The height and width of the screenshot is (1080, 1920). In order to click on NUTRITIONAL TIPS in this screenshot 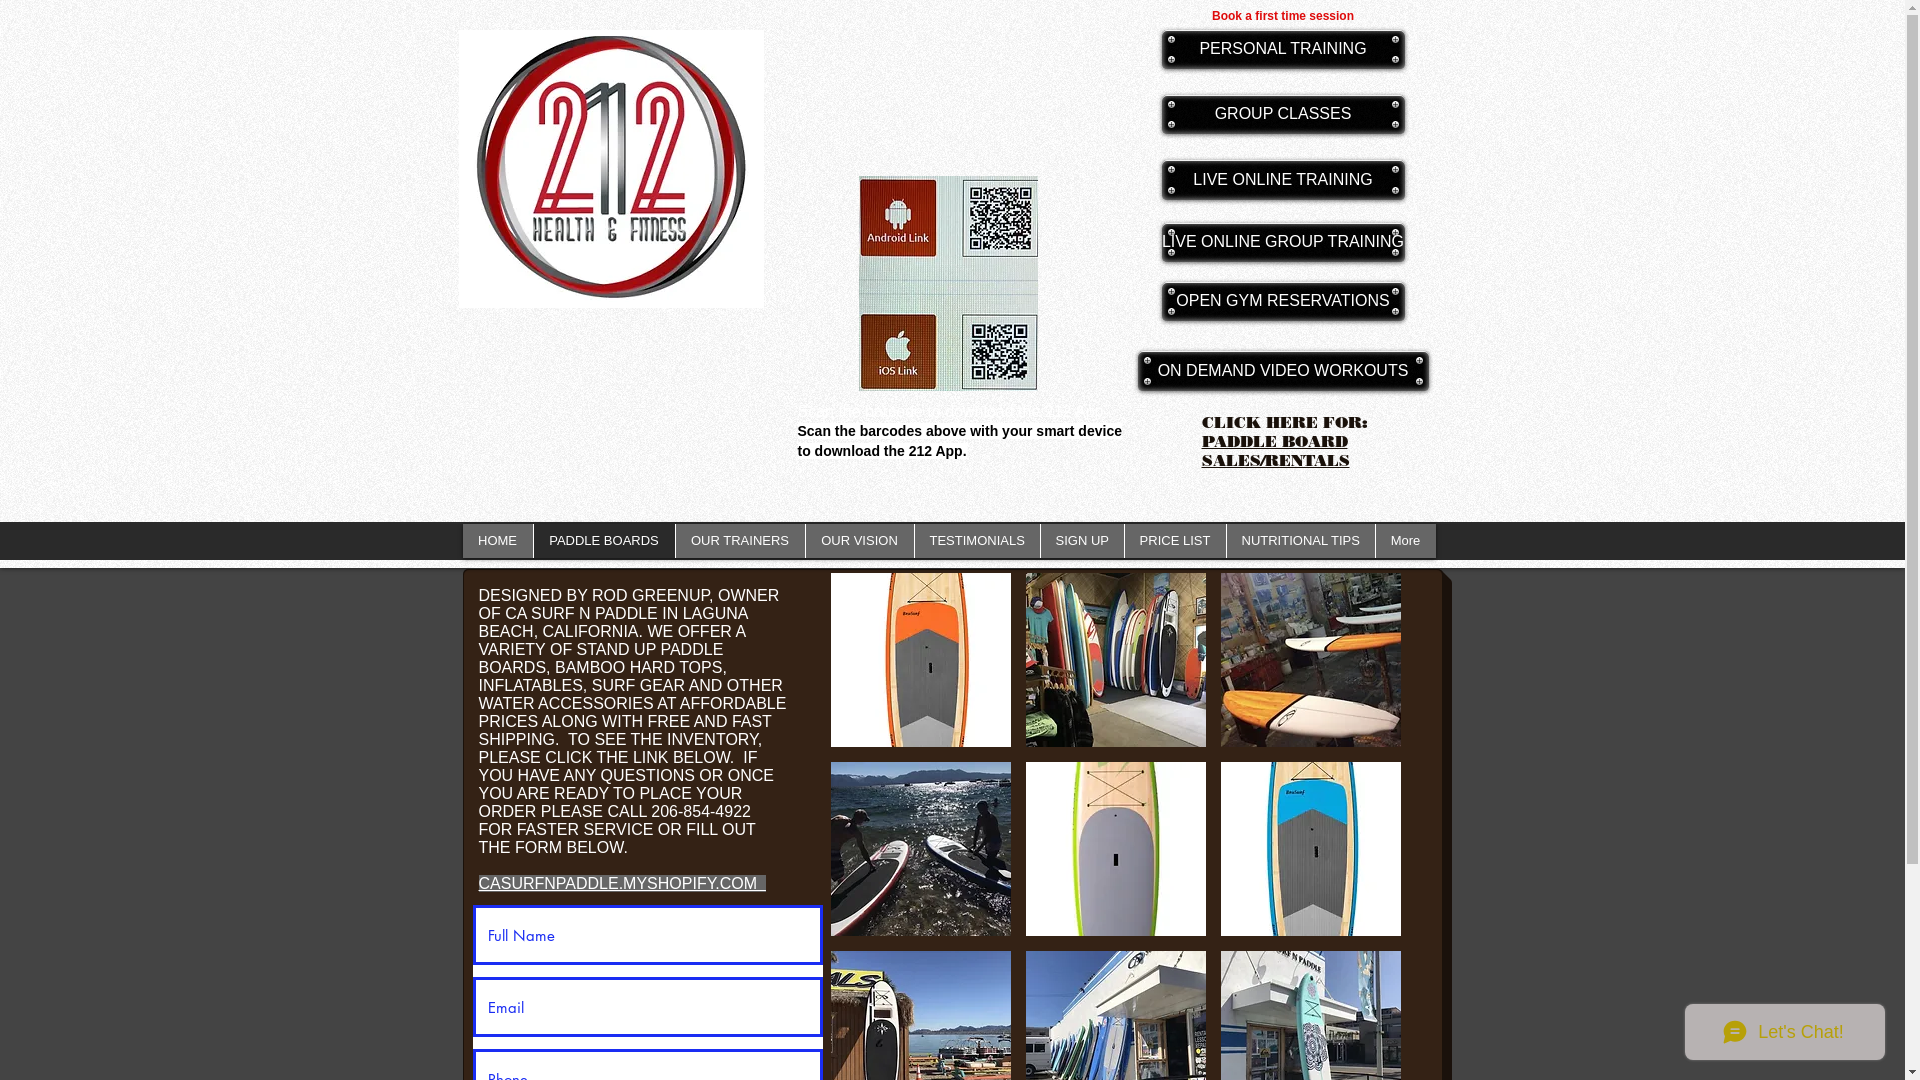, I will do `click(1300, 541)`.